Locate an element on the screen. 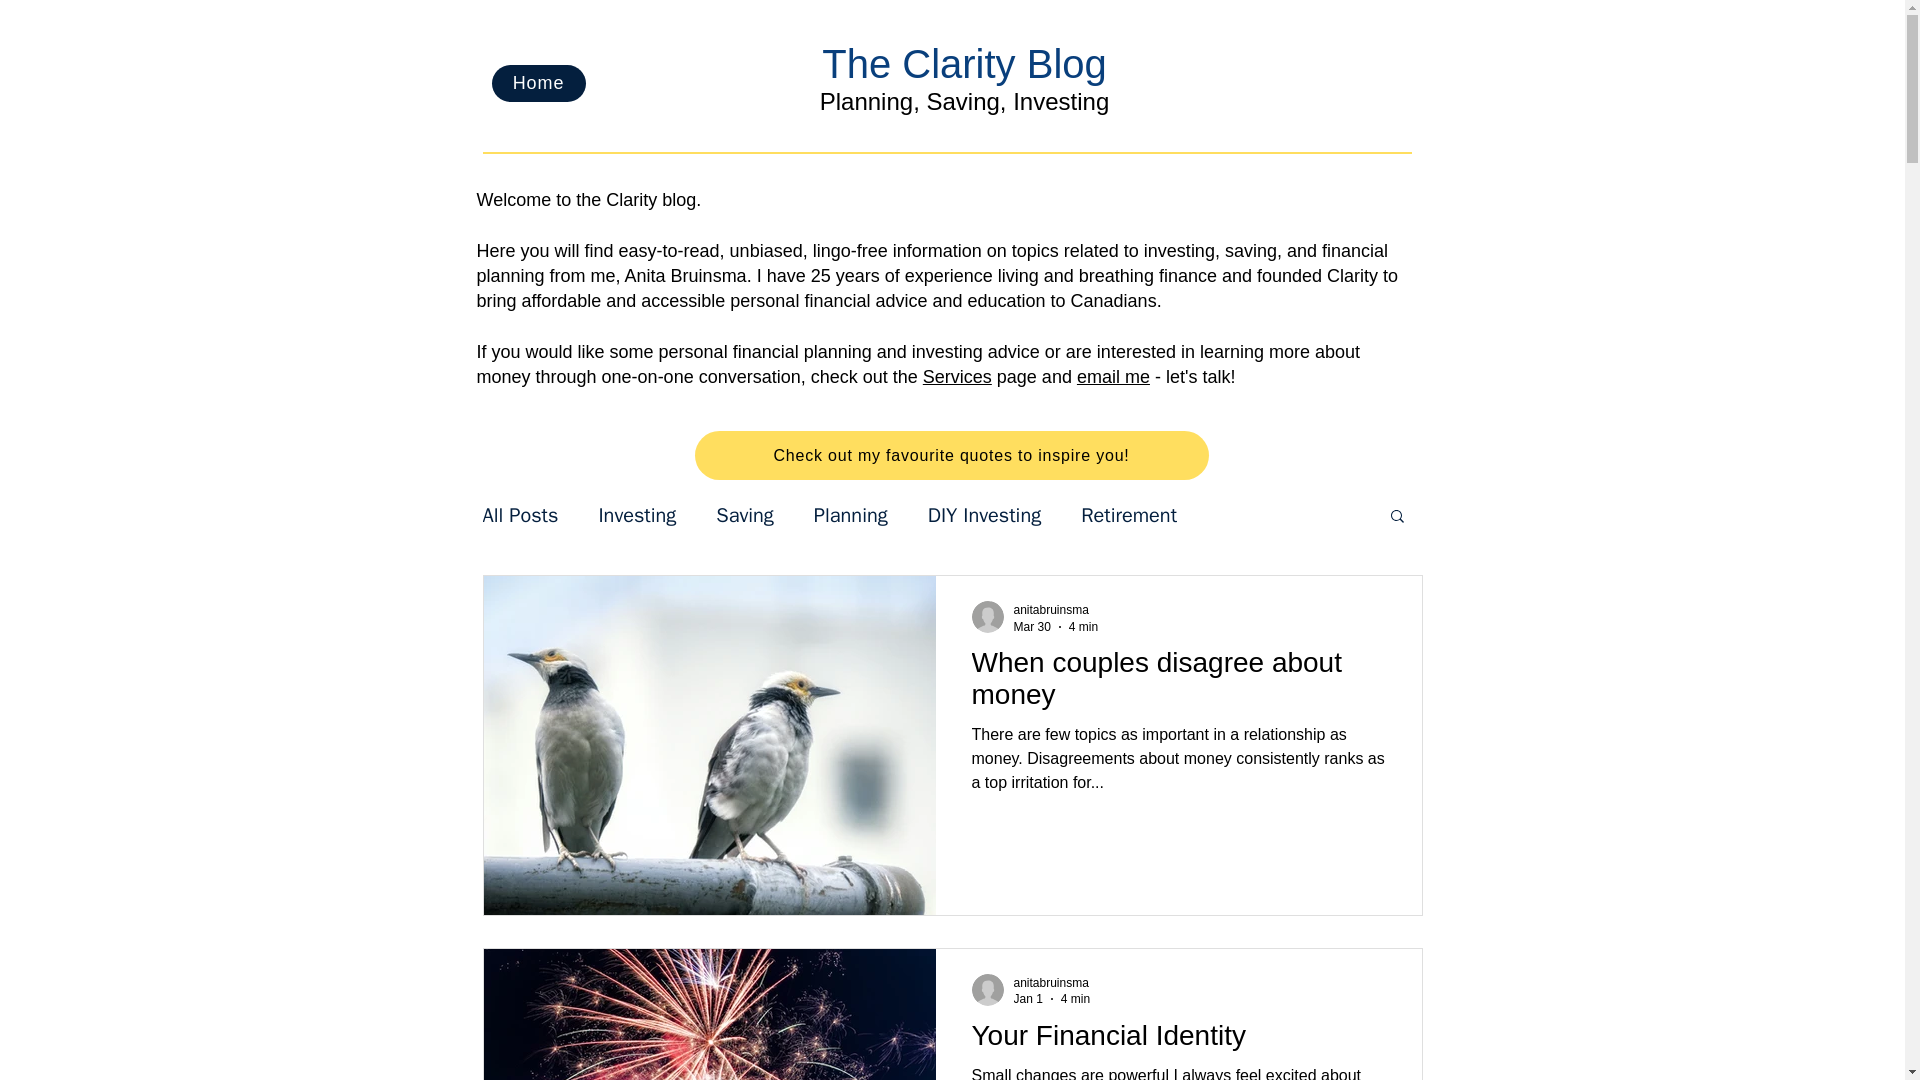  All Posts is located at coordinates (520, 516).